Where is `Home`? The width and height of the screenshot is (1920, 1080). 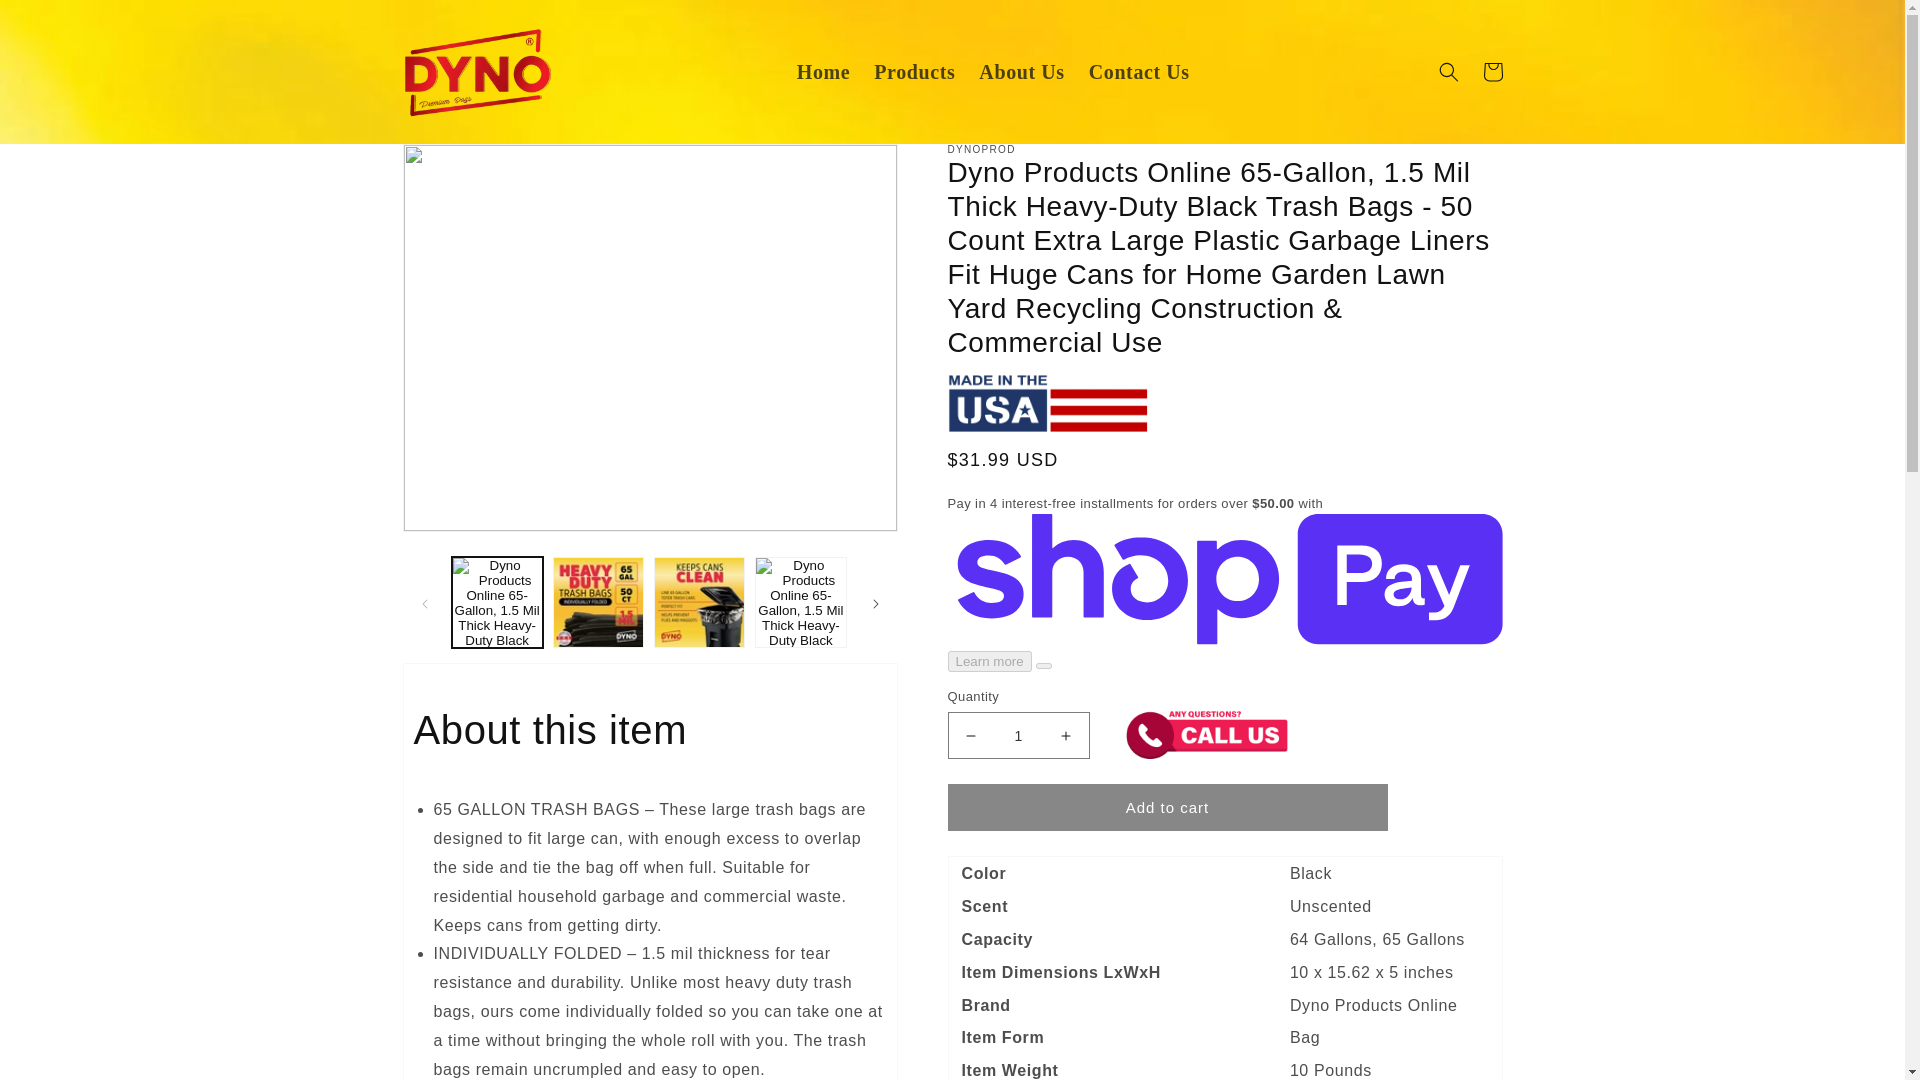
Home is located at coordinates (824, 72).